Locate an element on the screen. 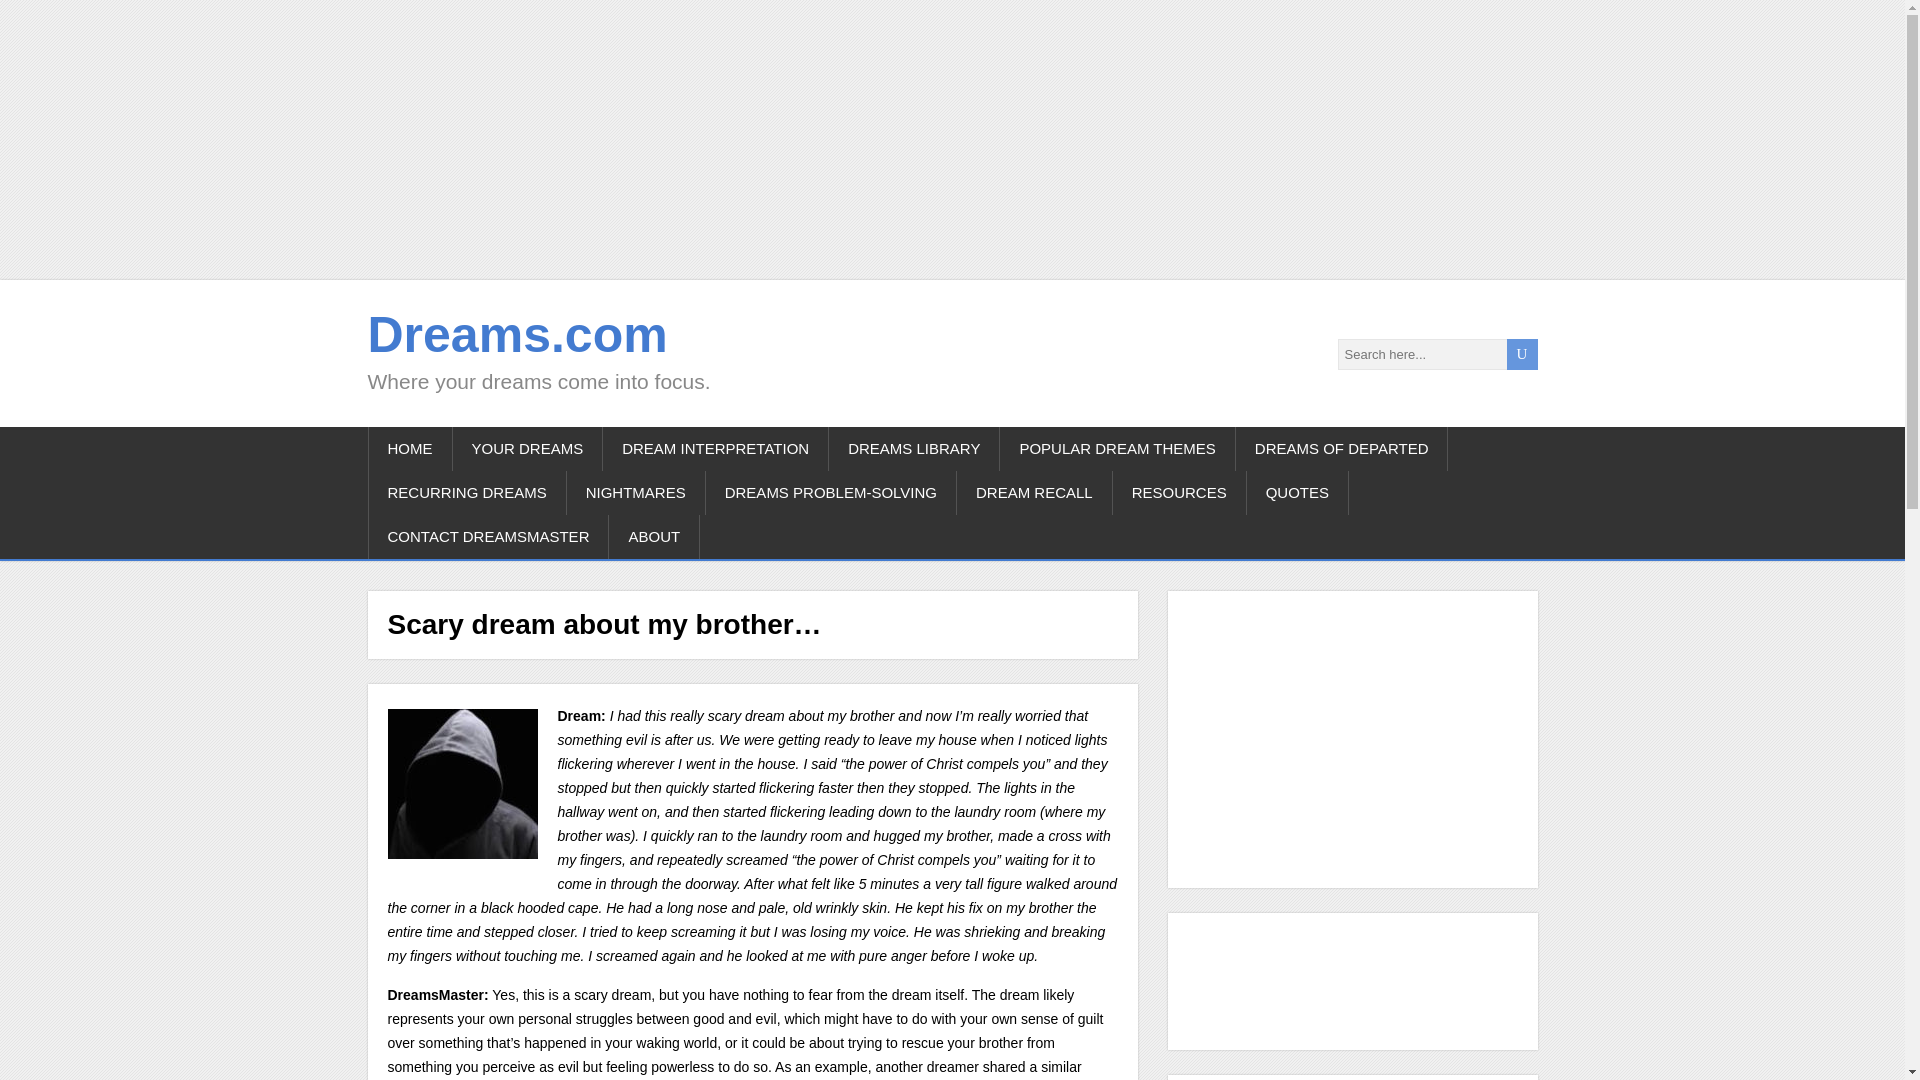 This screenshot has height=1080, width=1920. DREAMS LIBRARY is located at coordinates (914, 448).